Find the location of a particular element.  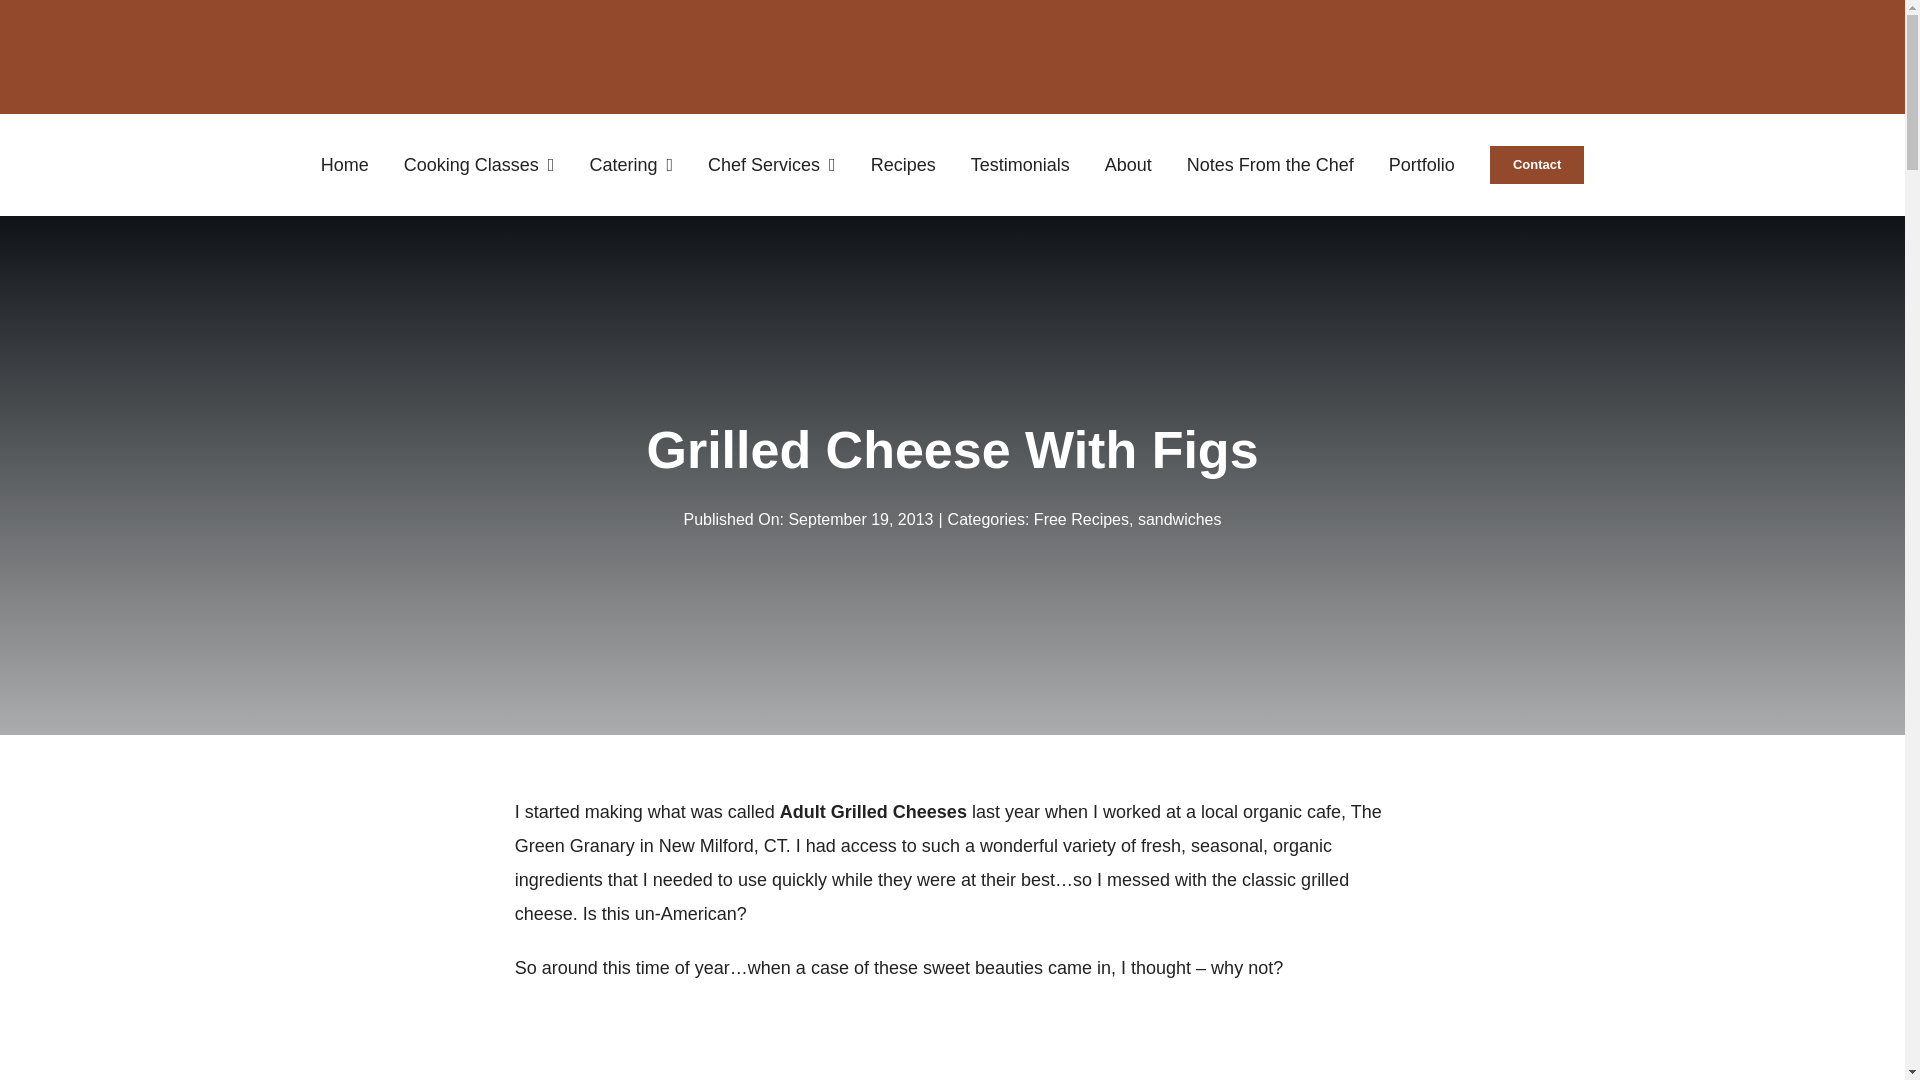

Chef Services is located at coordinates (772, 164).